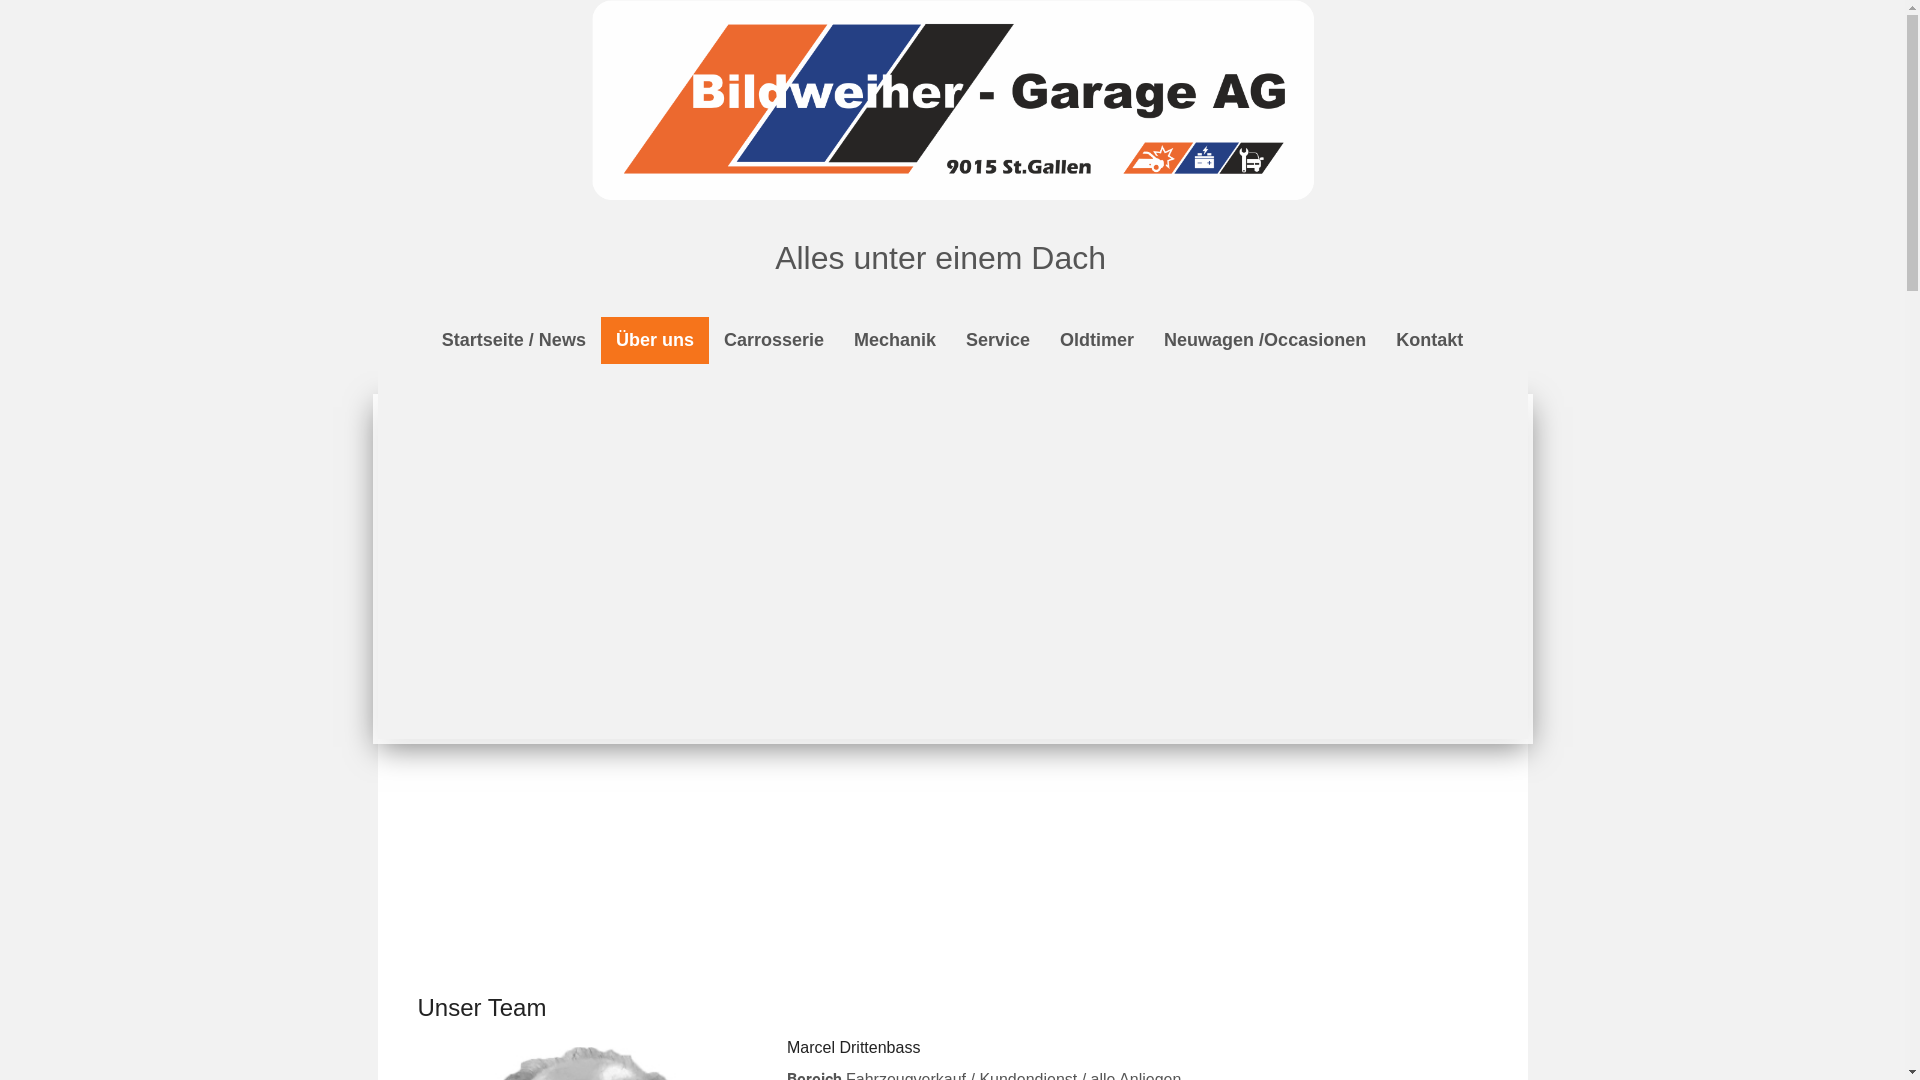 This screenshot has height=1080, width=1920. I want to click on Service, so click(998, 340).